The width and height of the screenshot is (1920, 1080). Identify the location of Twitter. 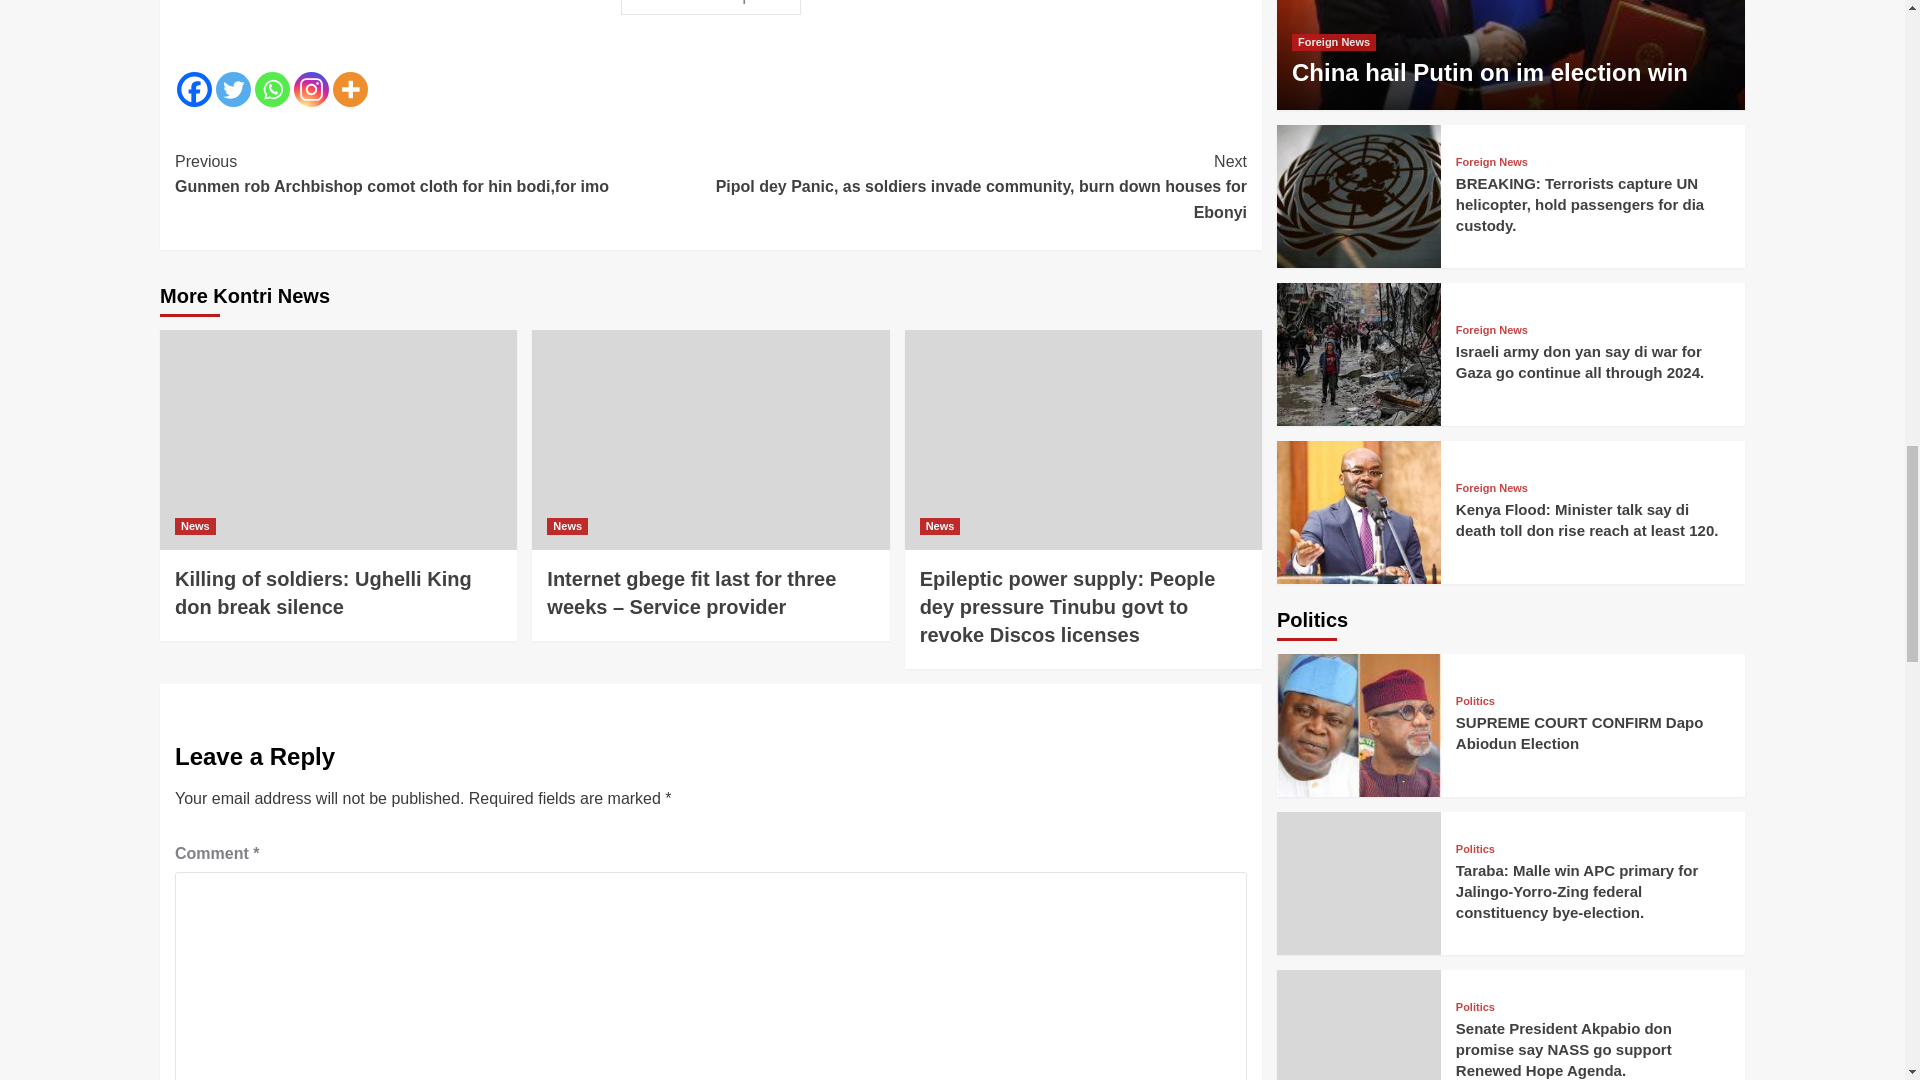
(233, 89).